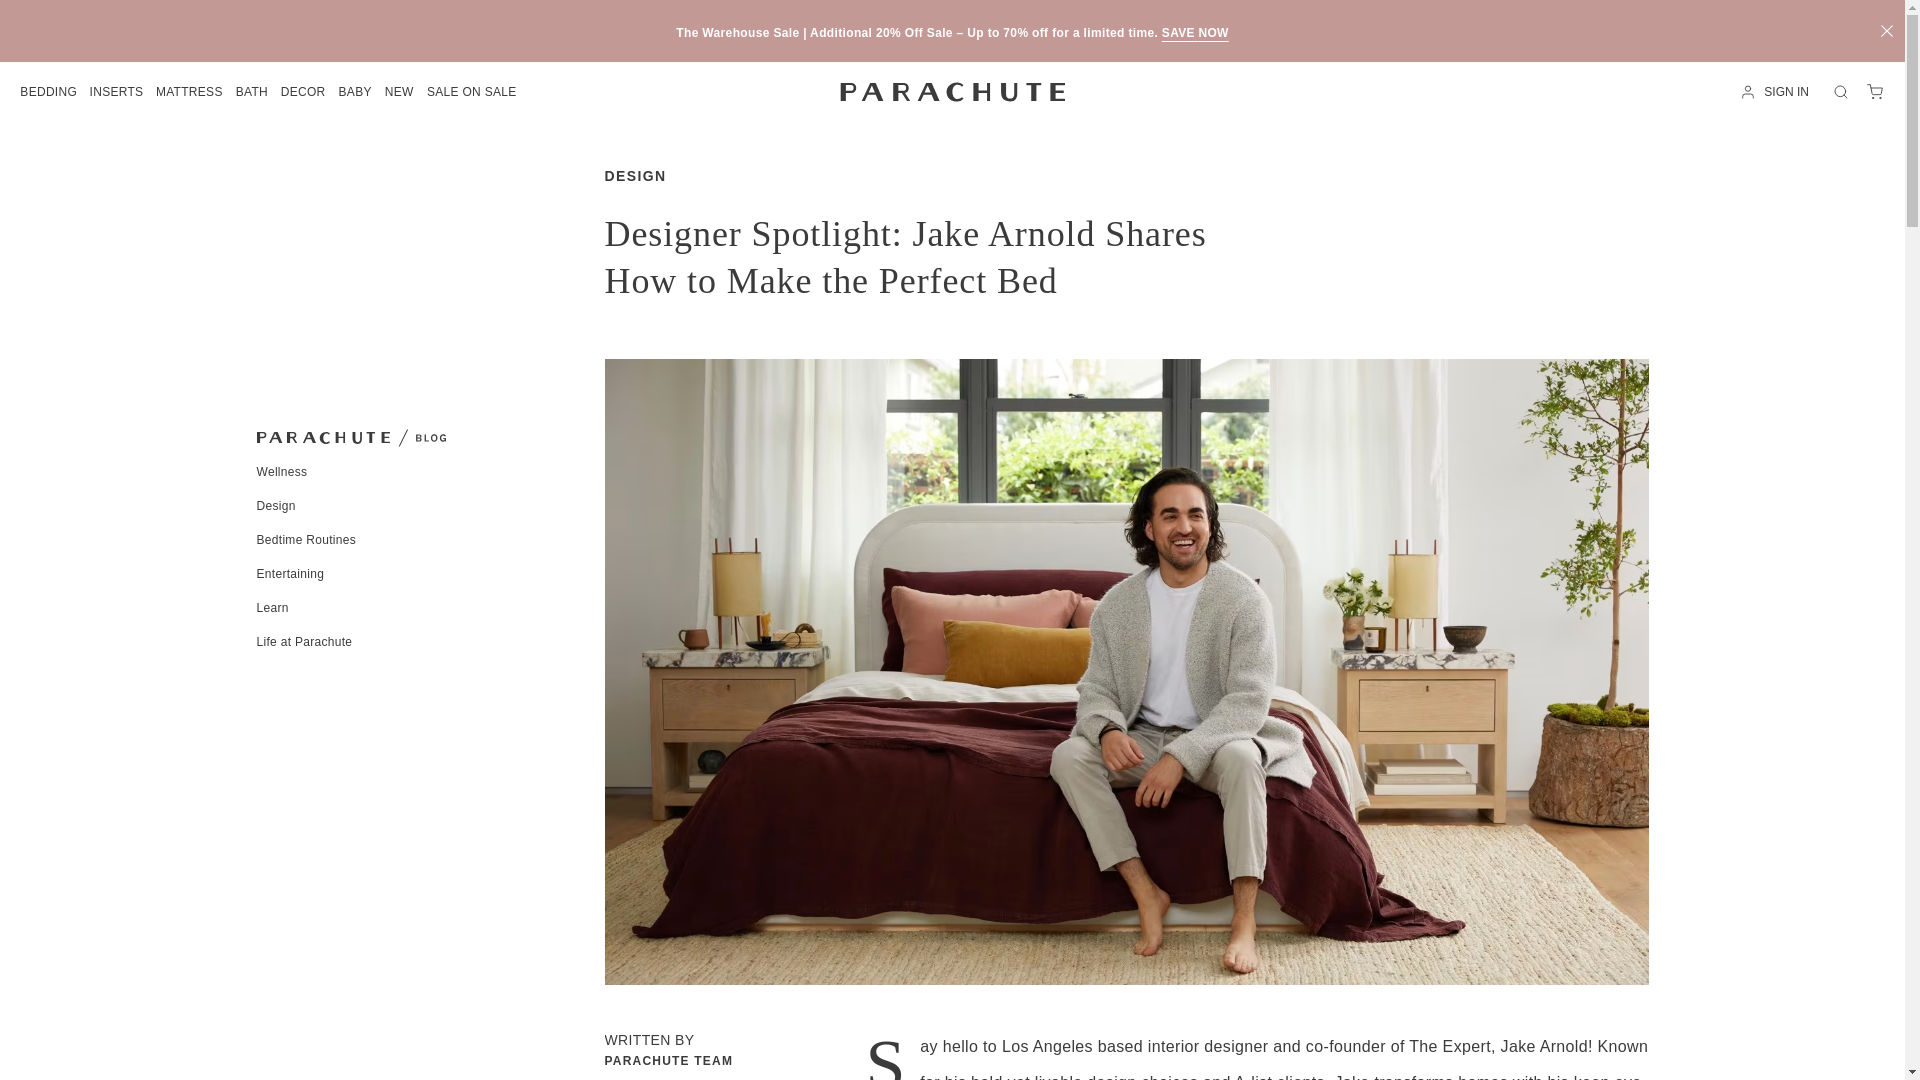  What do you see at coordinates (281, 472) in the screenshot?
I see `Wellness` at bounding box center [281, 472].